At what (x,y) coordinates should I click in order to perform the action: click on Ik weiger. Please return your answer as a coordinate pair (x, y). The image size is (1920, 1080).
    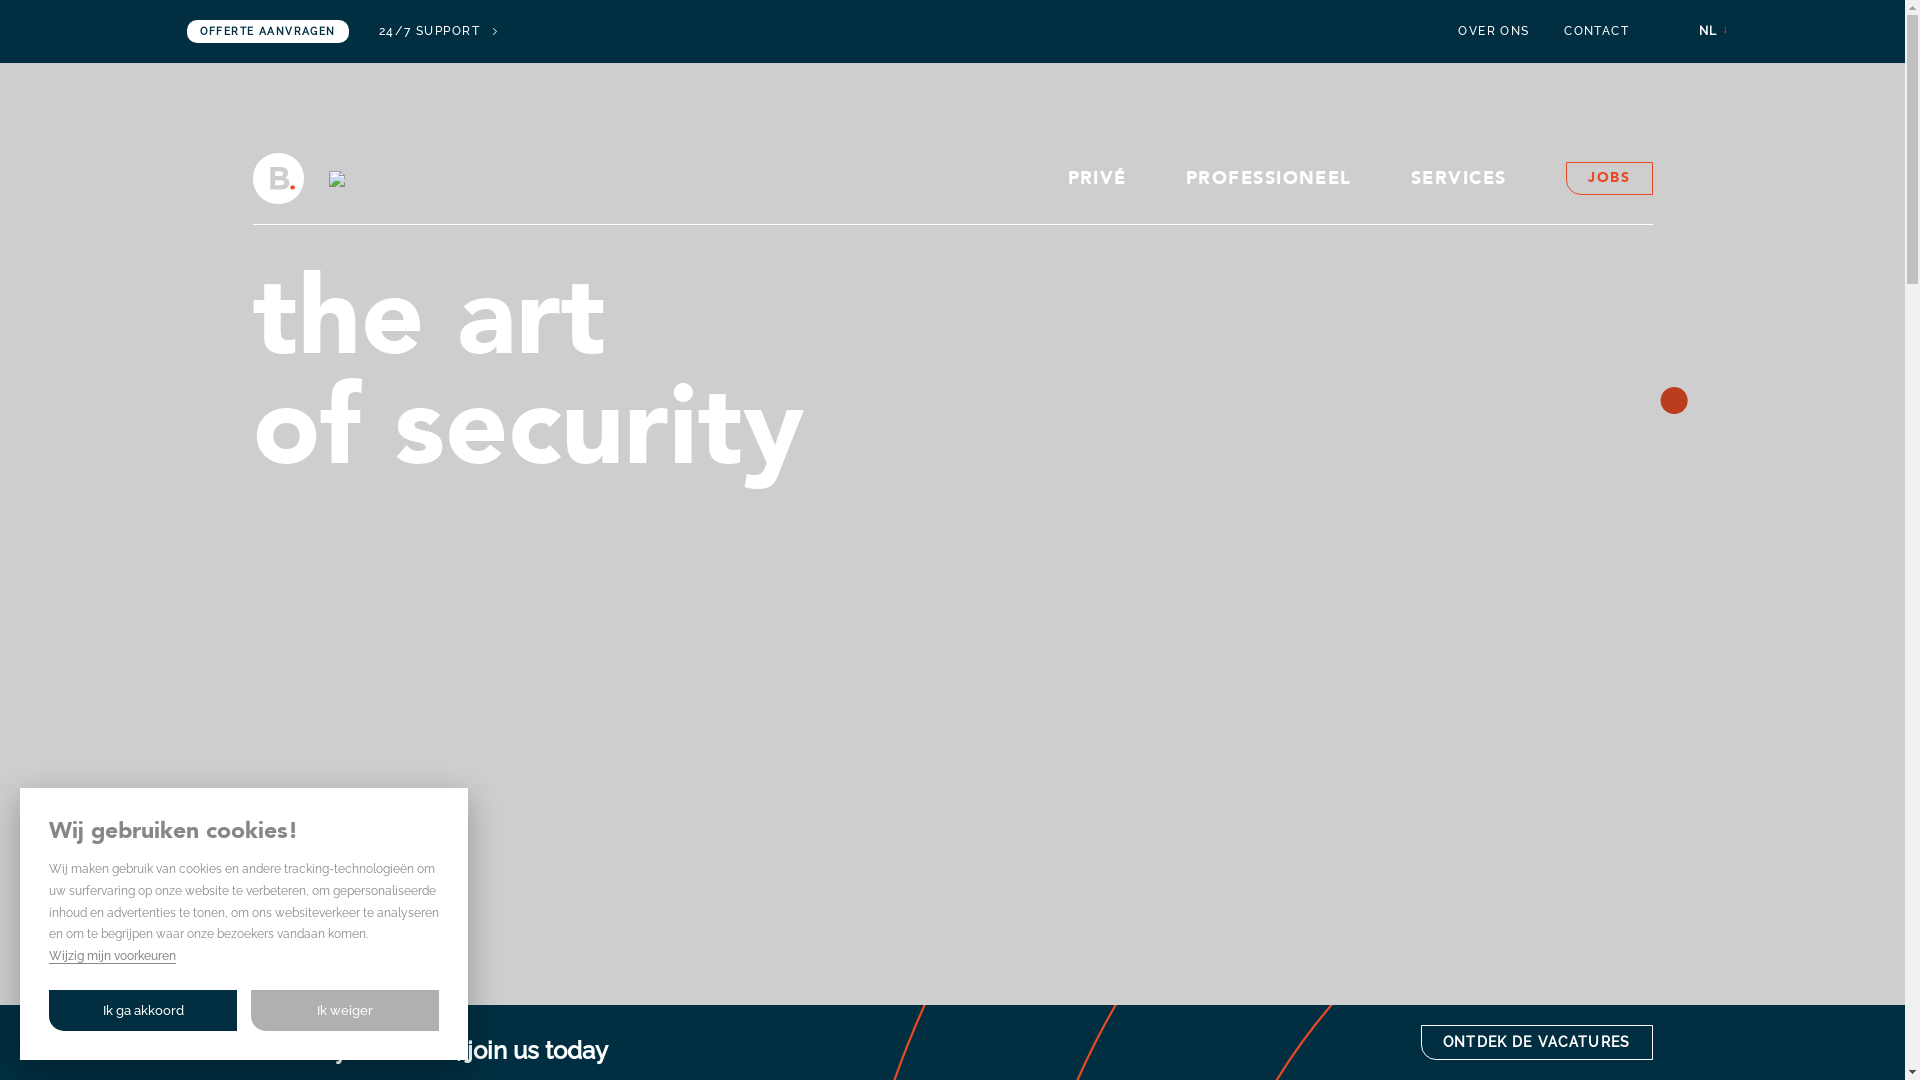
    Looking at the image, I should click on (346, 1010).